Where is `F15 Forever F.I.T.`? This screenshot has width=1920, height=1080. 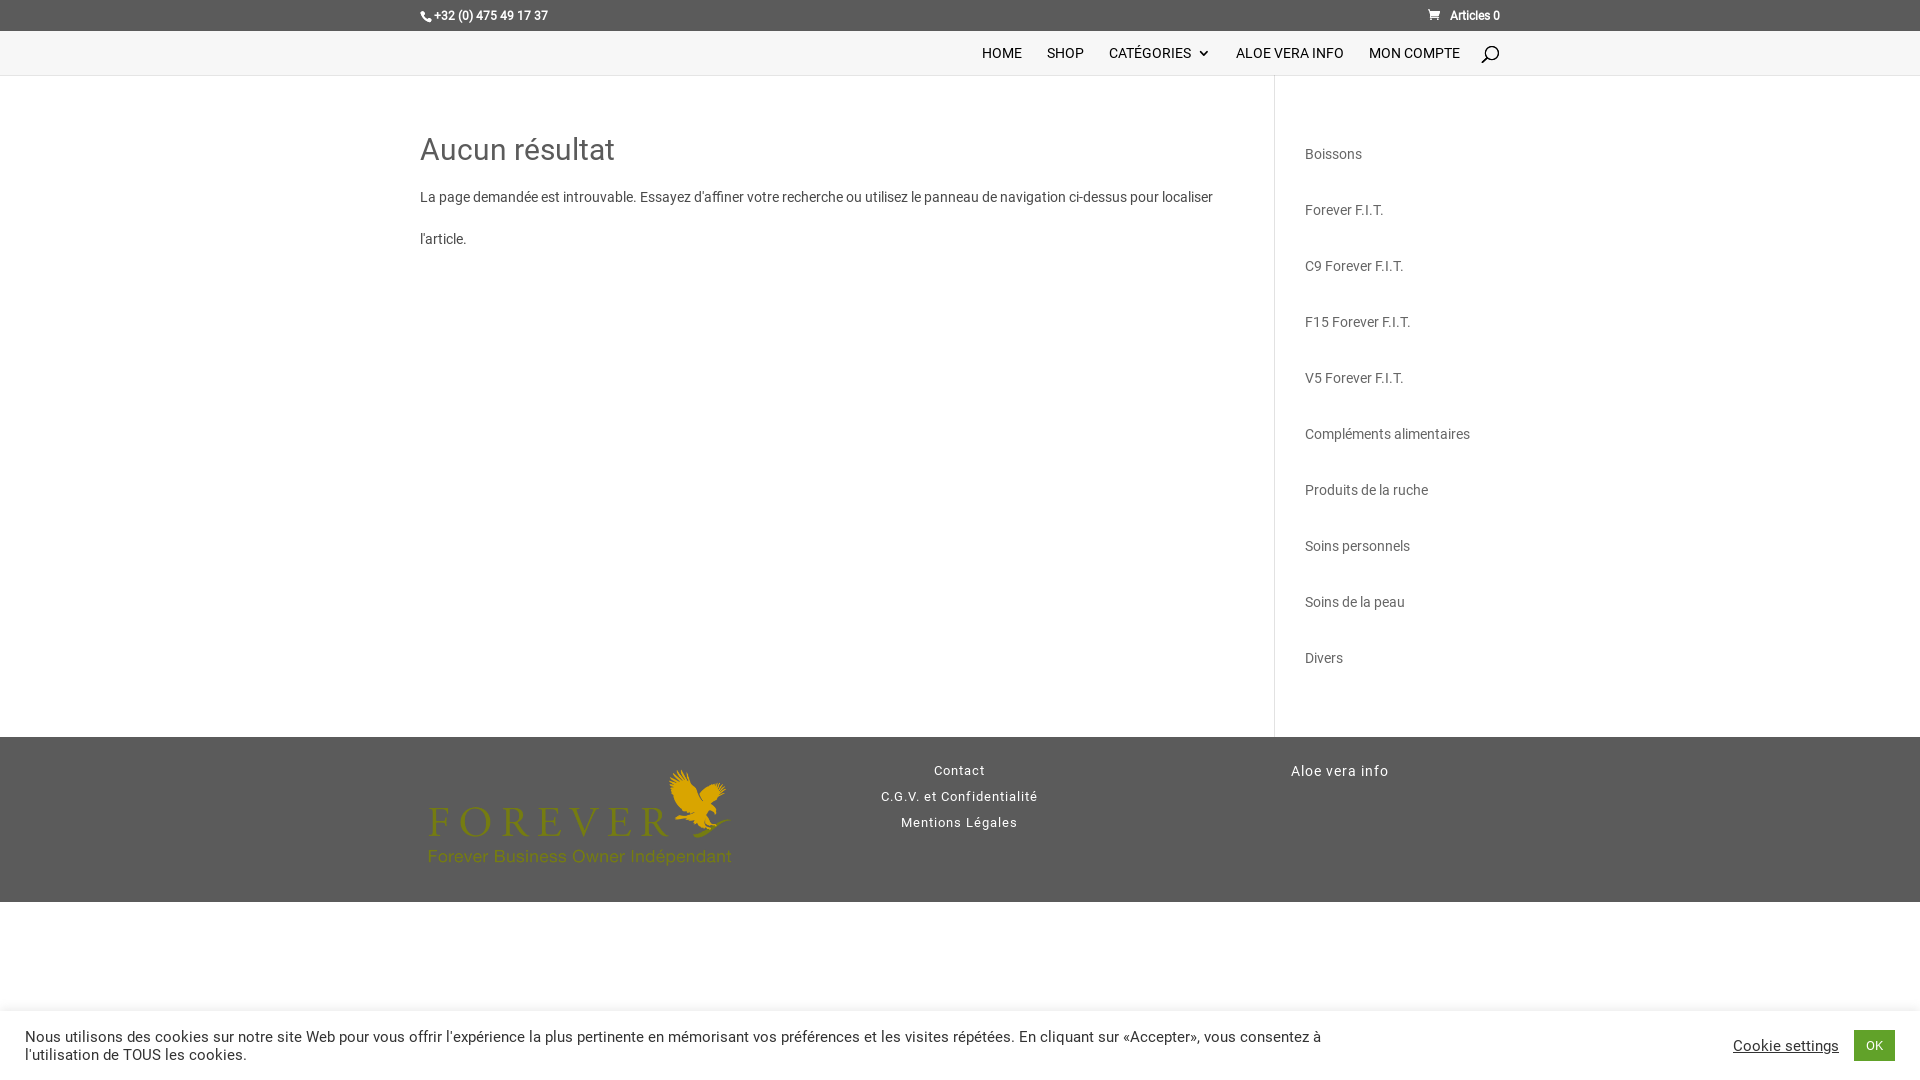
F15 Forever F.I.T. is located at coordinates (1358, 322).